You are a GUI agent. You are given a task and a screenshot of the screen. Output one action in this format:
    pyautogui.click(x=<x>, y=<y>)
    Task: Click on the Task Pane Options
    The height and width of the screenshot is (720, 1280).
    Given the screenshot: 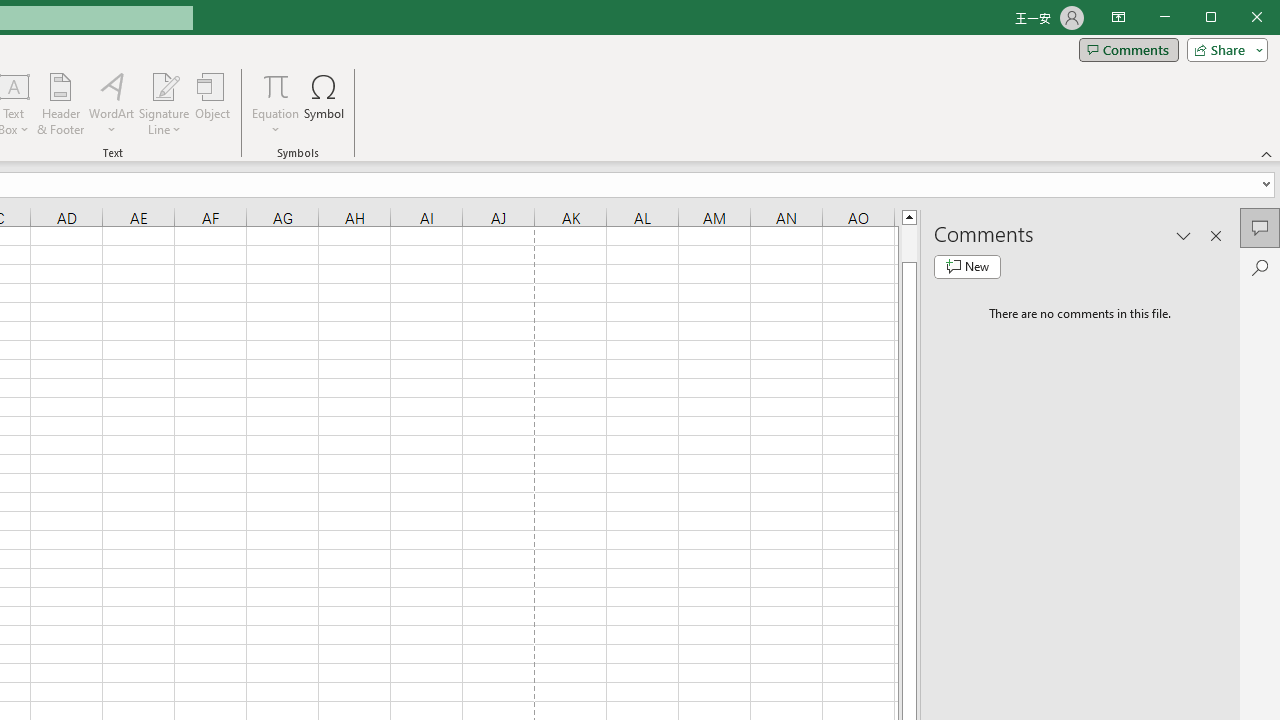 What is the action you would take?
    pyautogui.click(x=1184, y=235)
    